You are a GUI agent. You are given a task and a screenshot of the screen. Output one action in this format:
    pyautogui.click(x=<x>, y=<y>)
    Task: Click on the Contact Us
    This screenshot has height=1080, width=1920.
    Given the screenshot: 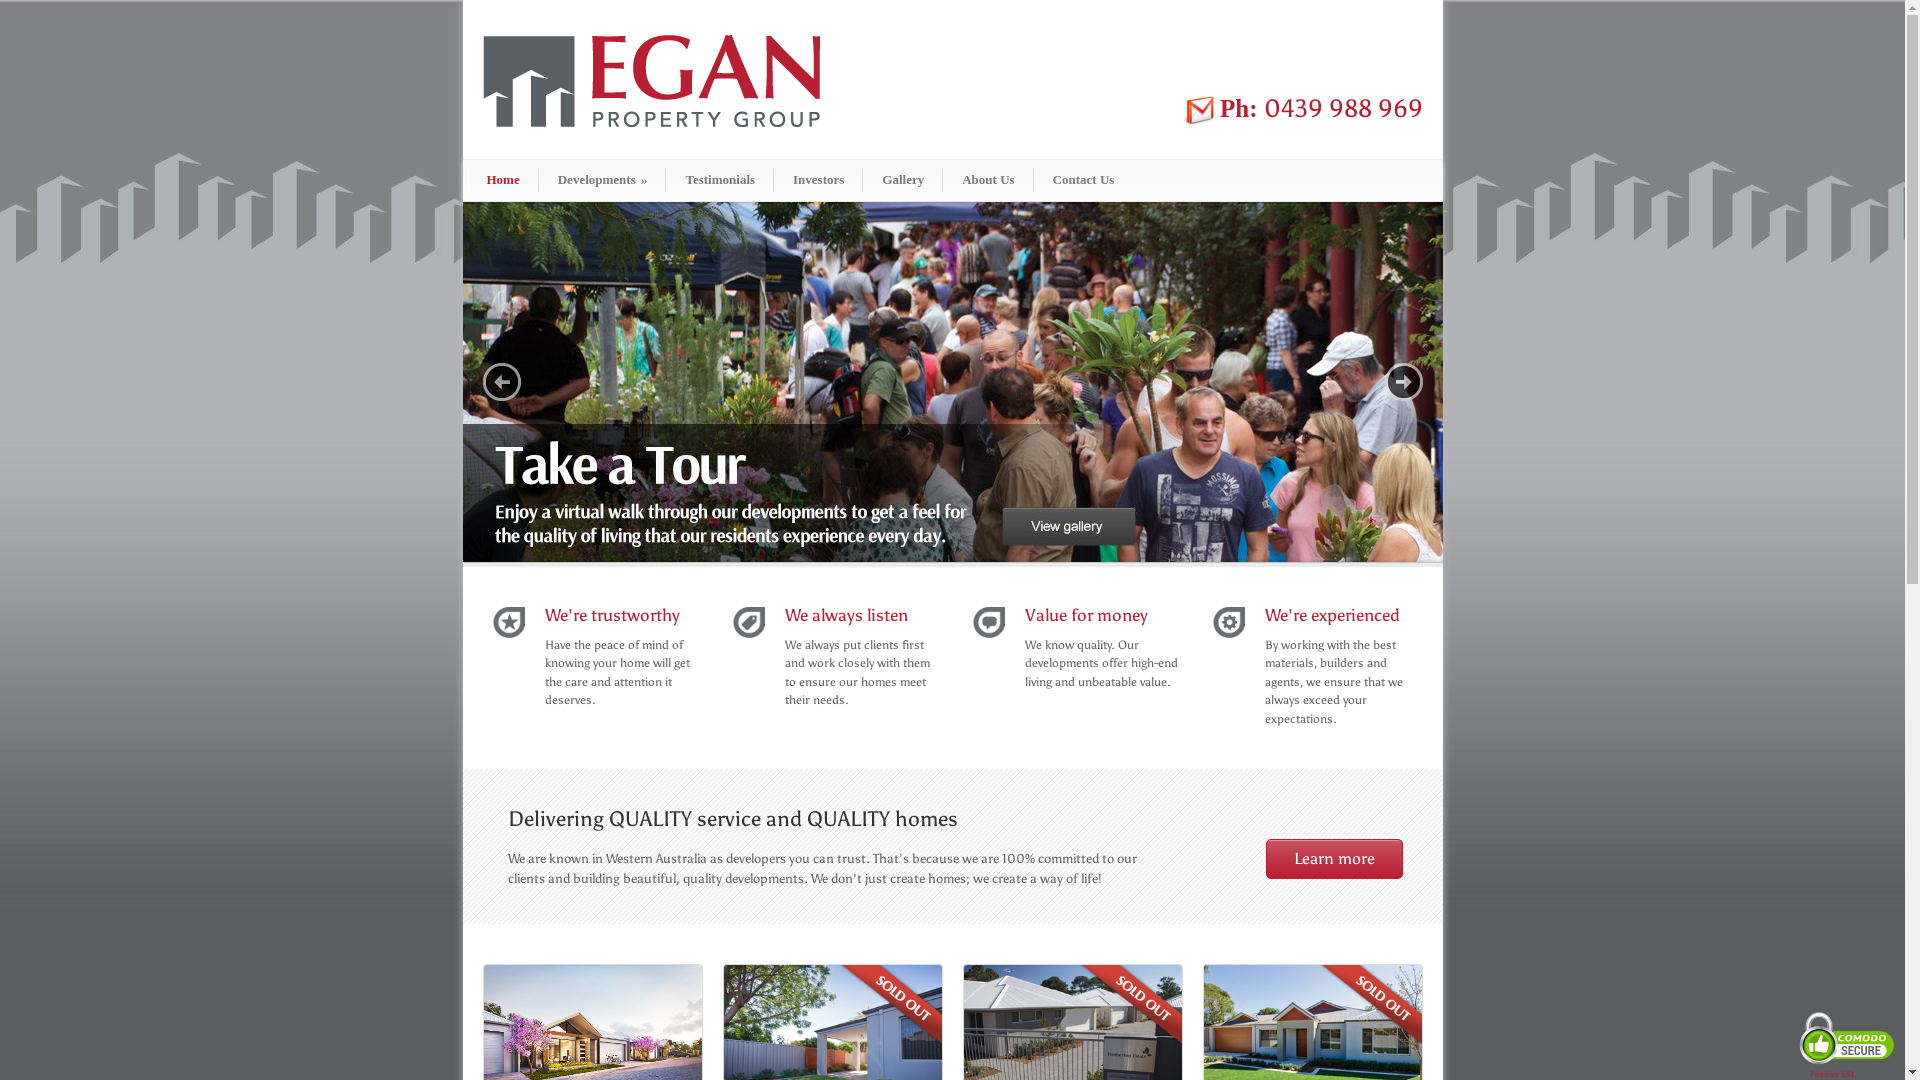 What is the action you would take?
    pyautogui.click(x=1084, y=180)
    